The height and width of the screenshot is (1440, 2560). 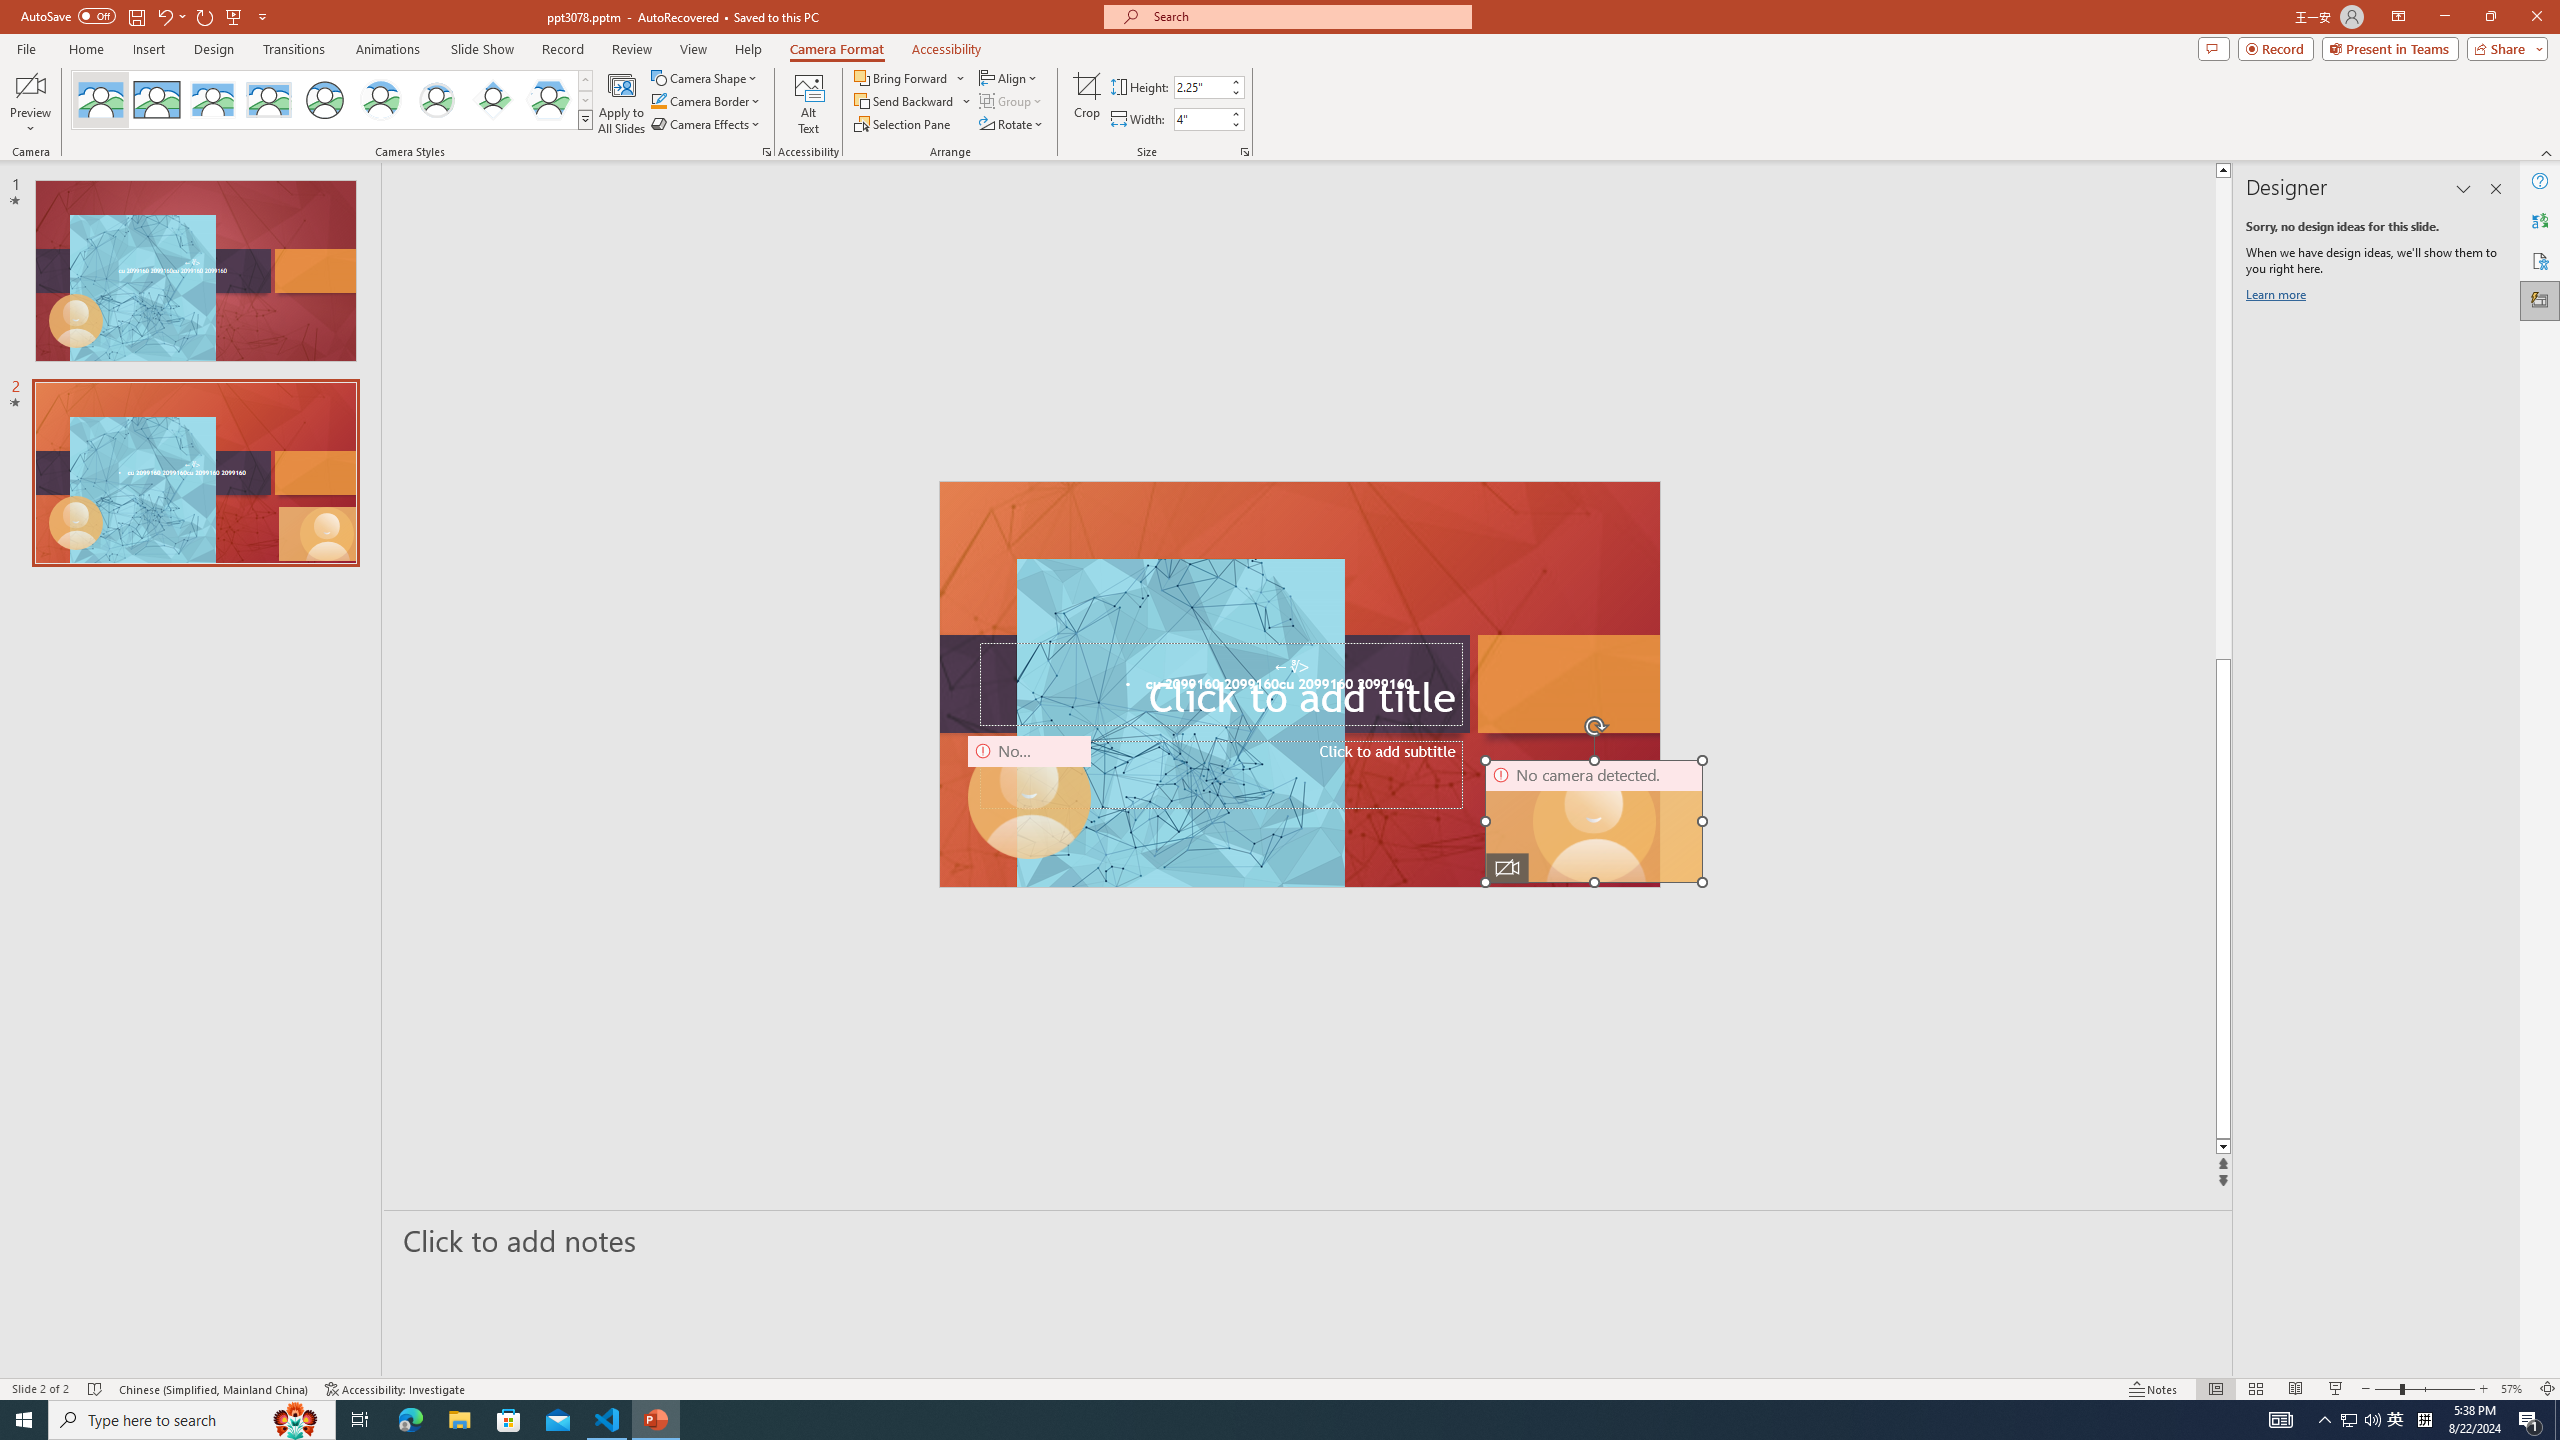 What do you see at coordinates (332, 100) in the screenshot?
I see `AutomationID: CameoStylesGallery` at bounding box center [332, 100].